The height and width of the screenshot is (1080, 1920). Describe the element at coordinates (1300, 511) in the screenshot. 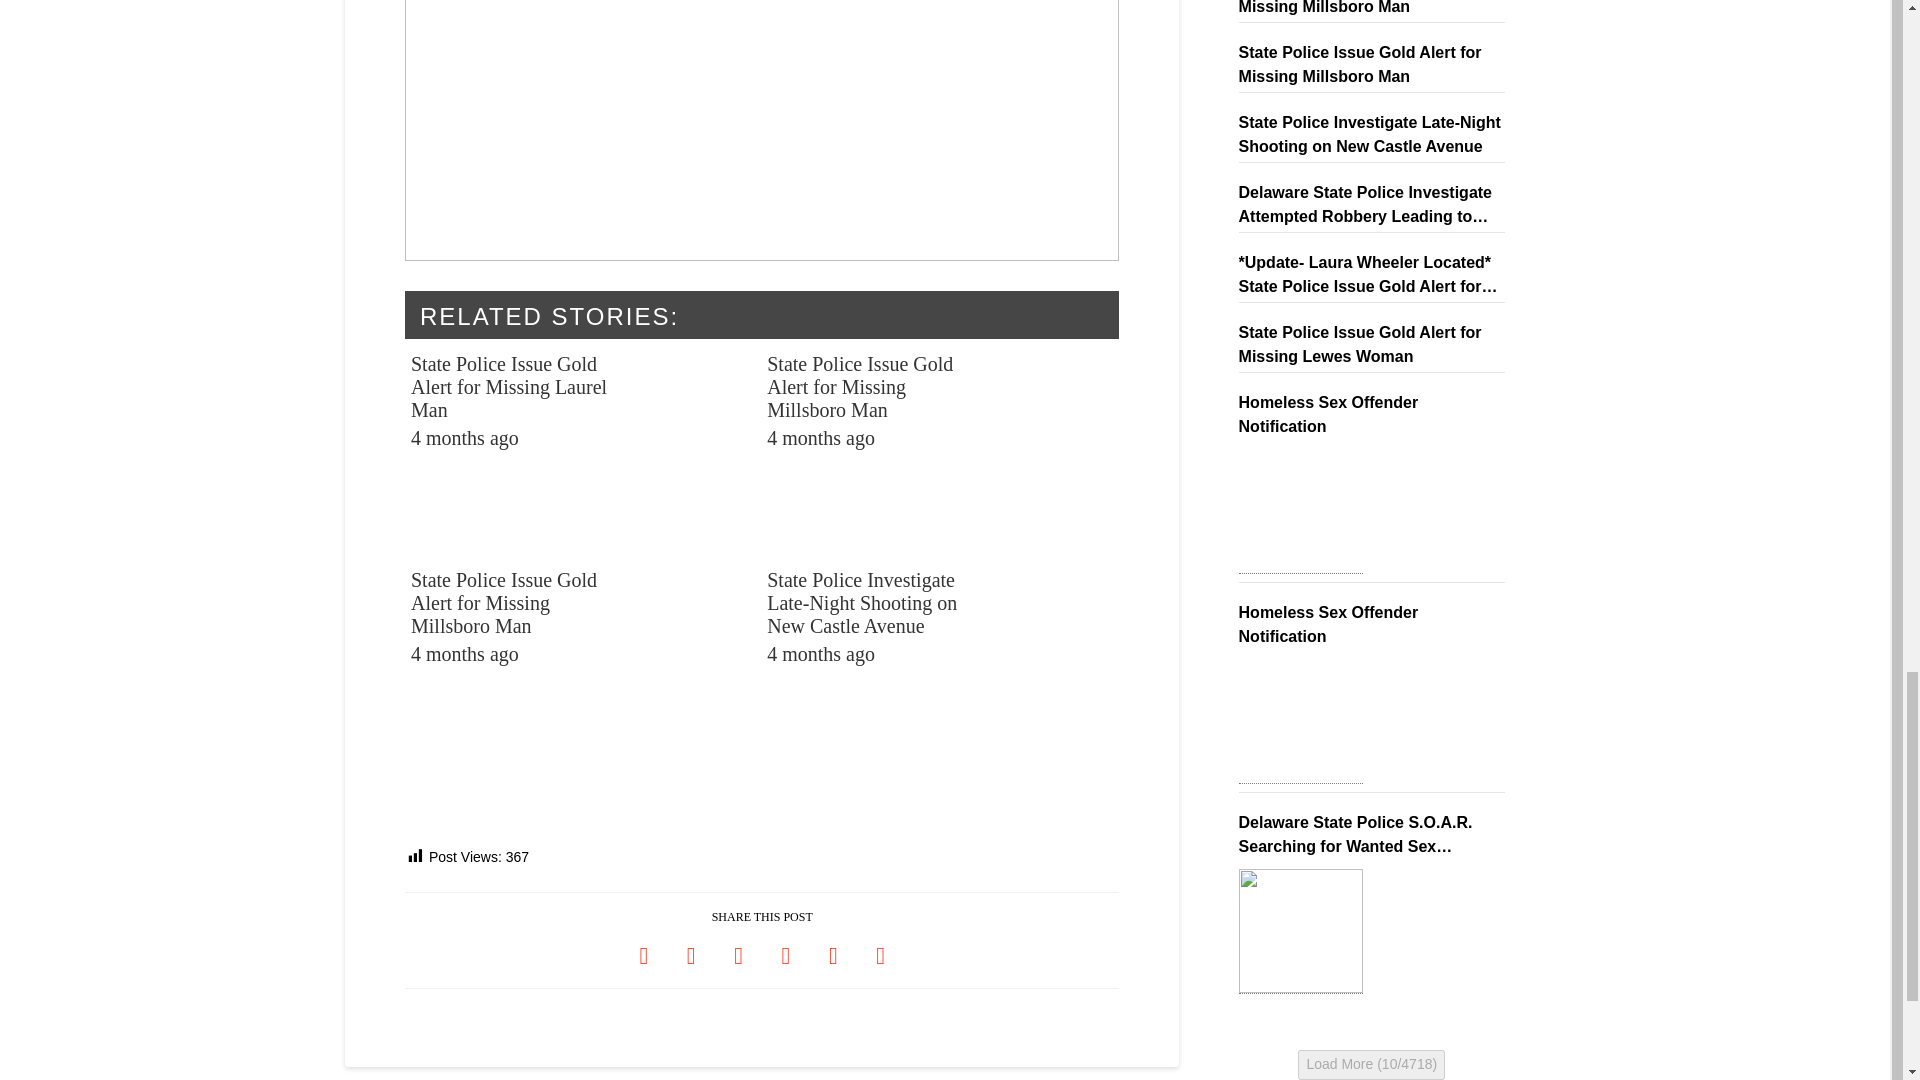

I see `Homeless Sex Offender Notification` at that location.